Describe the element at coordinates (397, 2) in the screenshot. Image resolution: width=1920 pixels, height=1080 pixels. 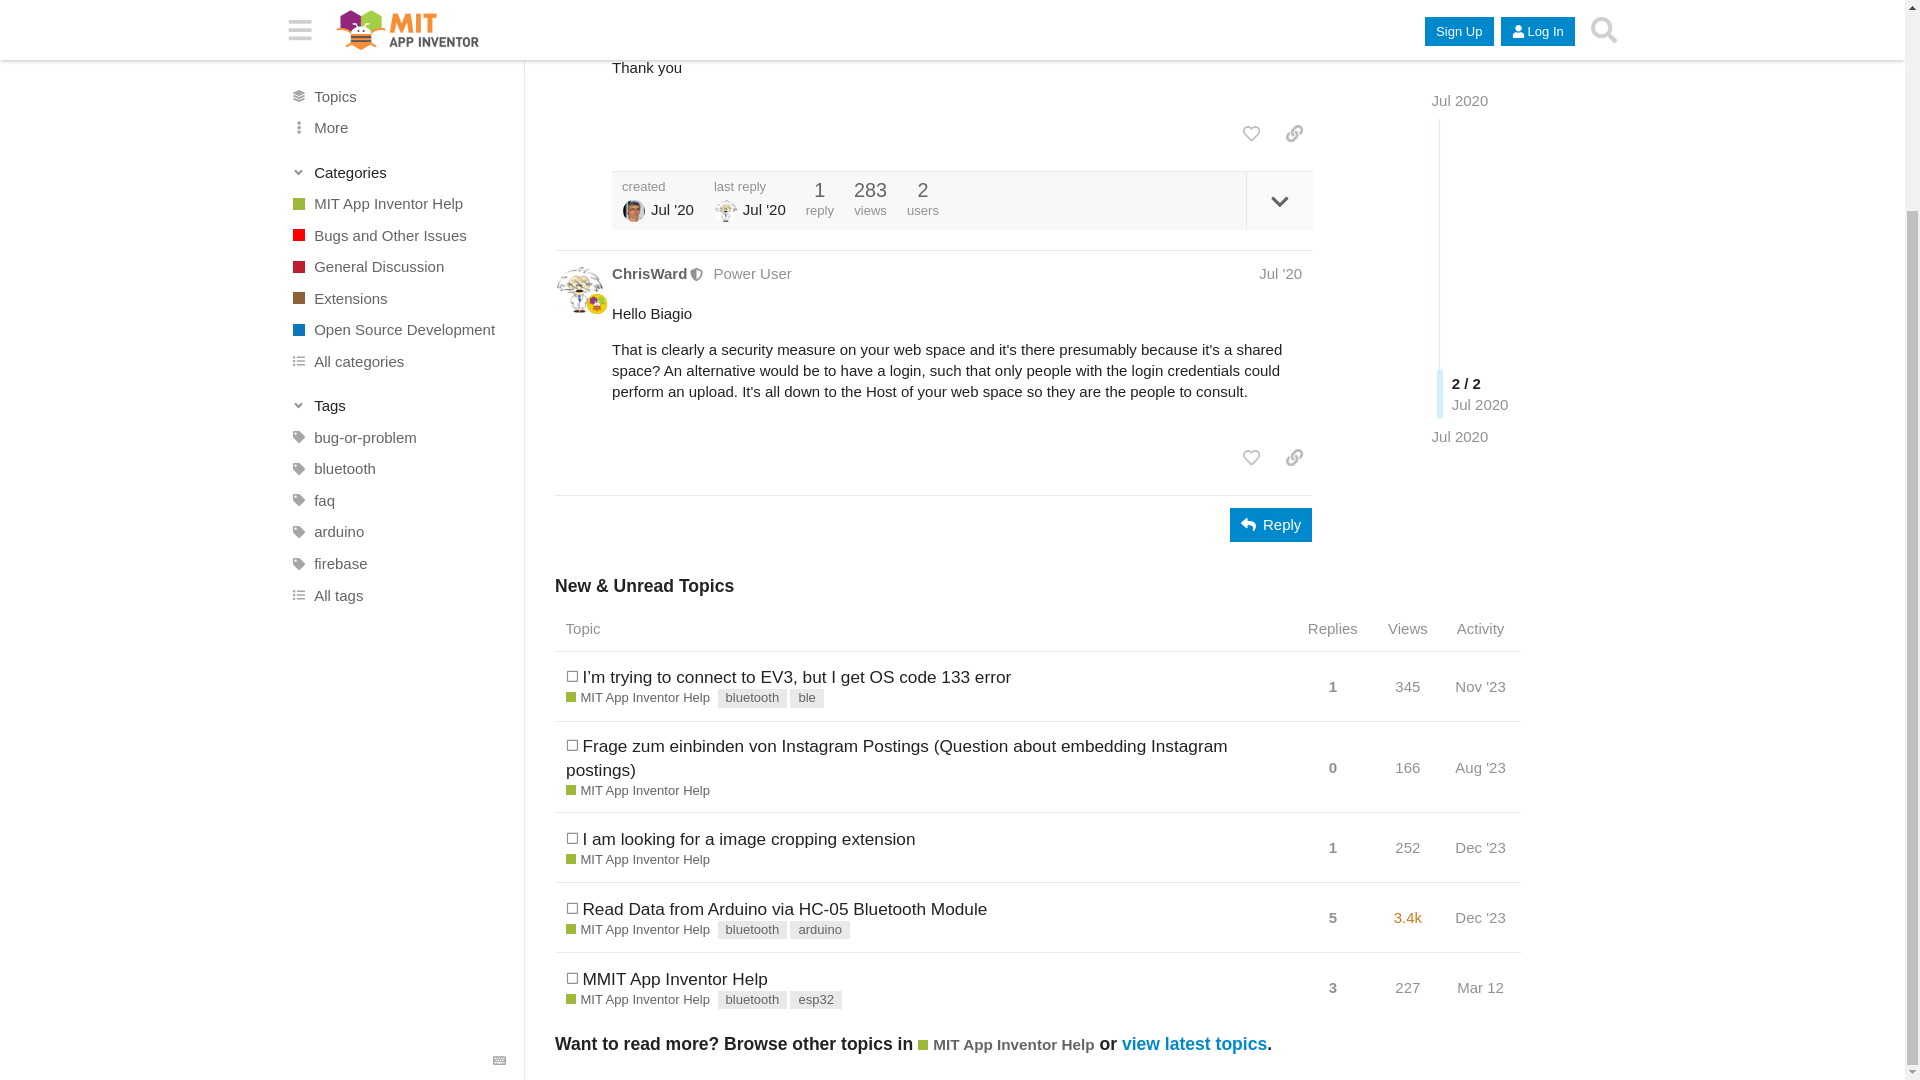
I see `Report potential issues with App Inventor in this category.` at that location.